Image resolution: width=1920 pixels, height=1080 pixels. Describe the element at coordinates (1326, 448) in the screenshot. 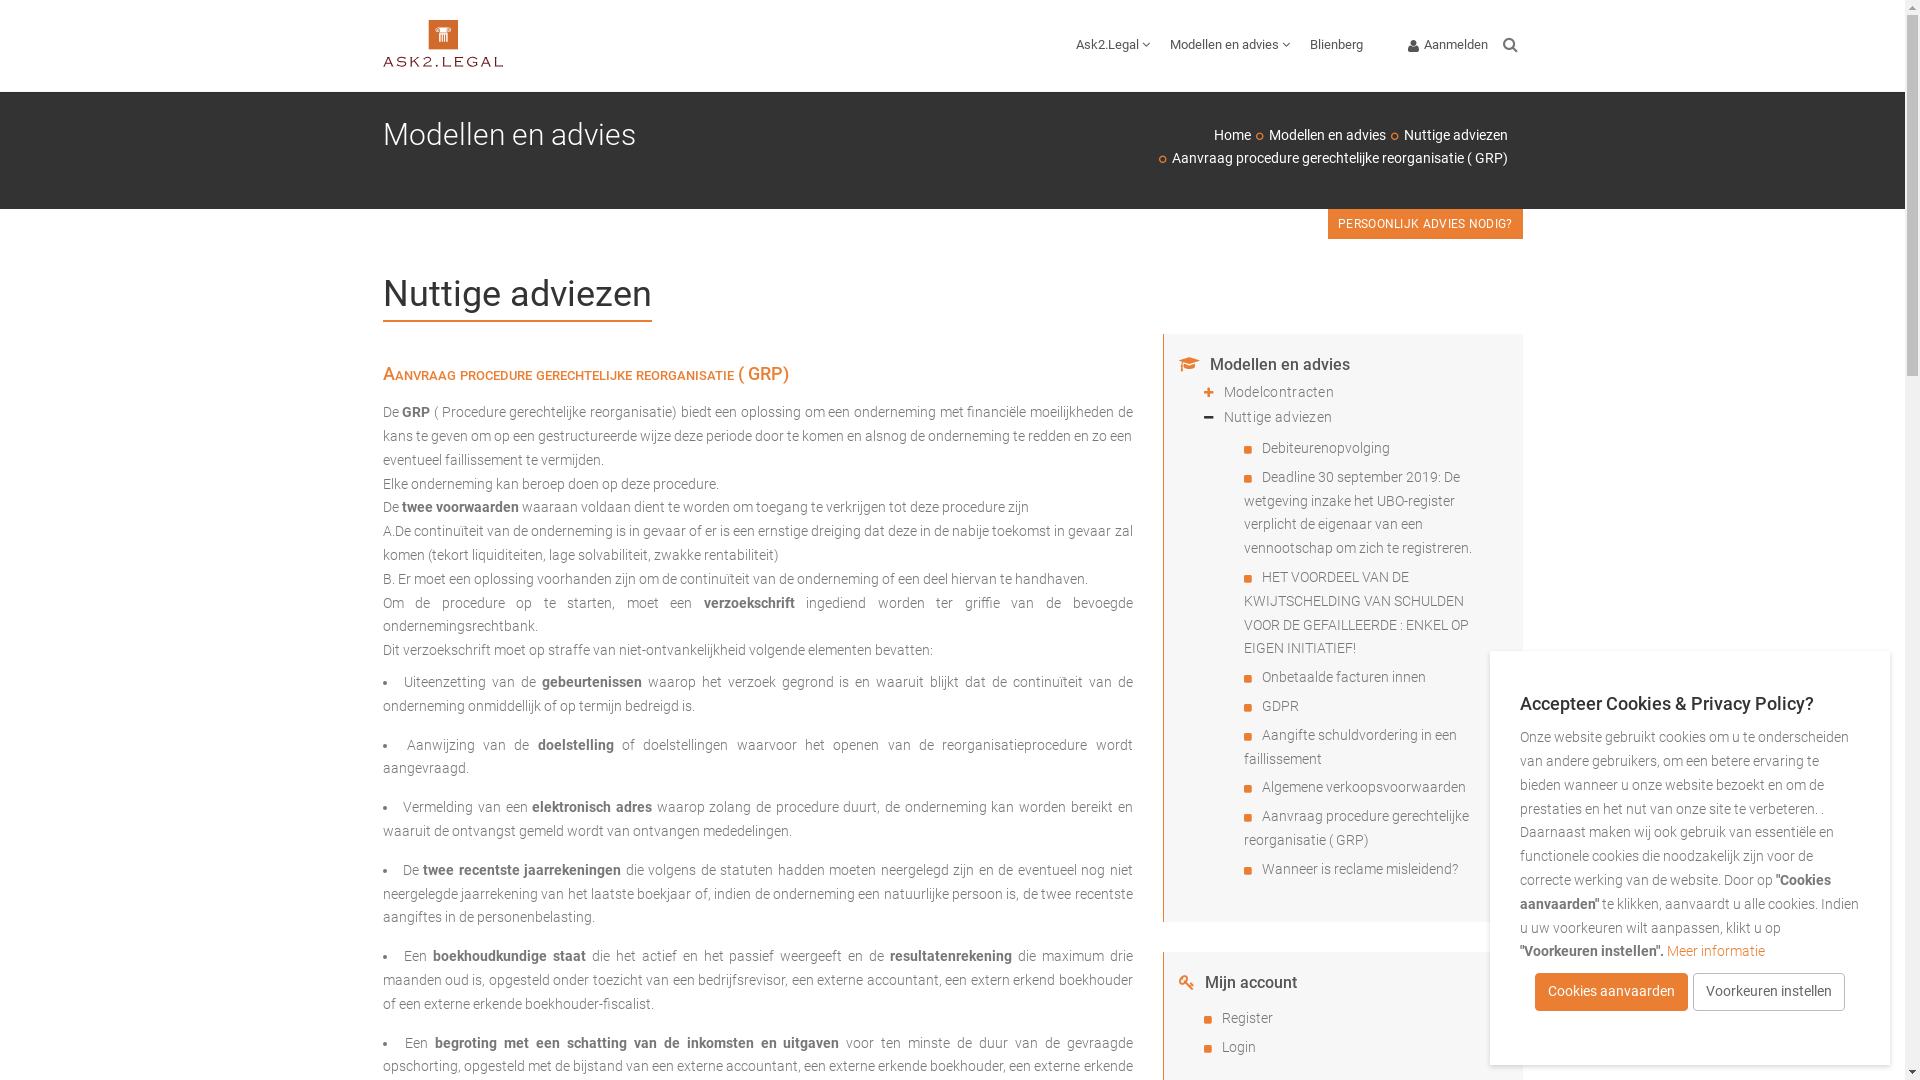

I see `Debiteurenopvolging` at that location.